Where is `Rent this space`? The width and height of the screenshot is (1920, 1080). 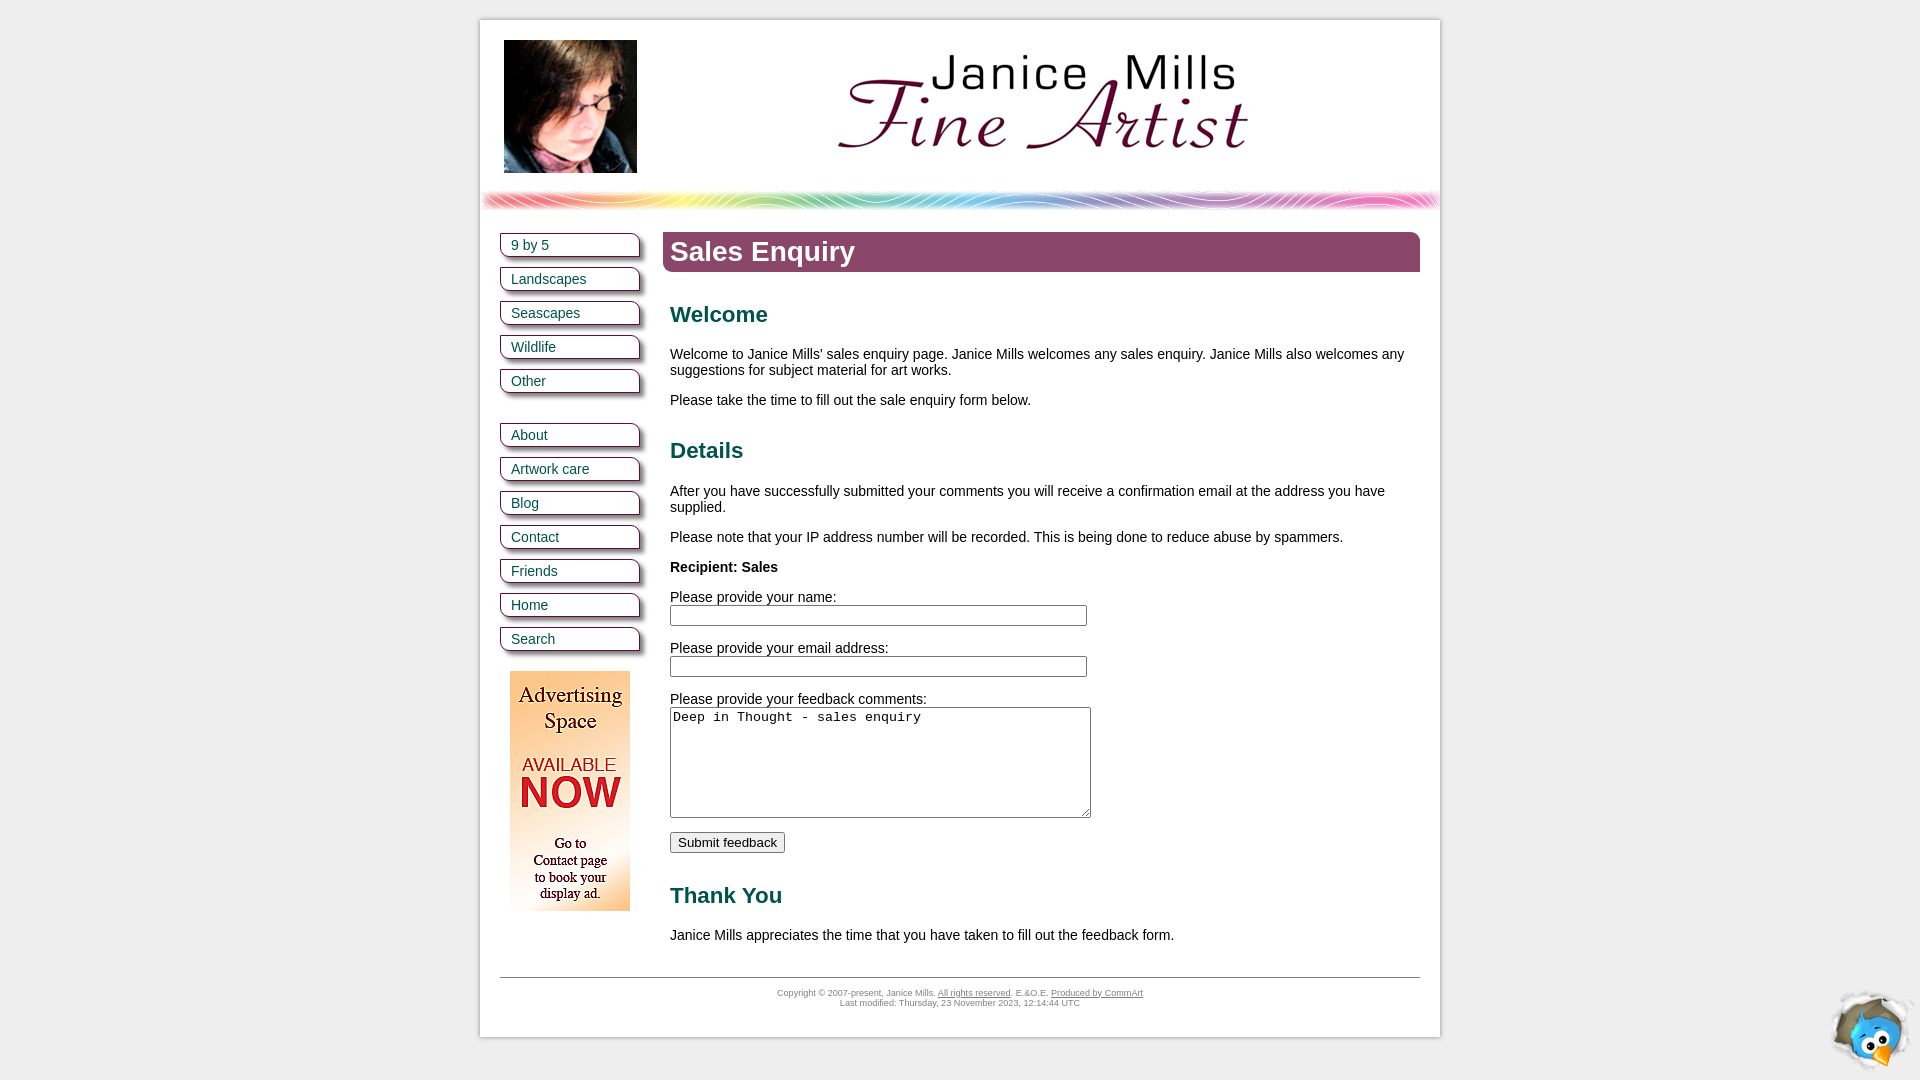 Rent this space is located at coordinates (570, 786).